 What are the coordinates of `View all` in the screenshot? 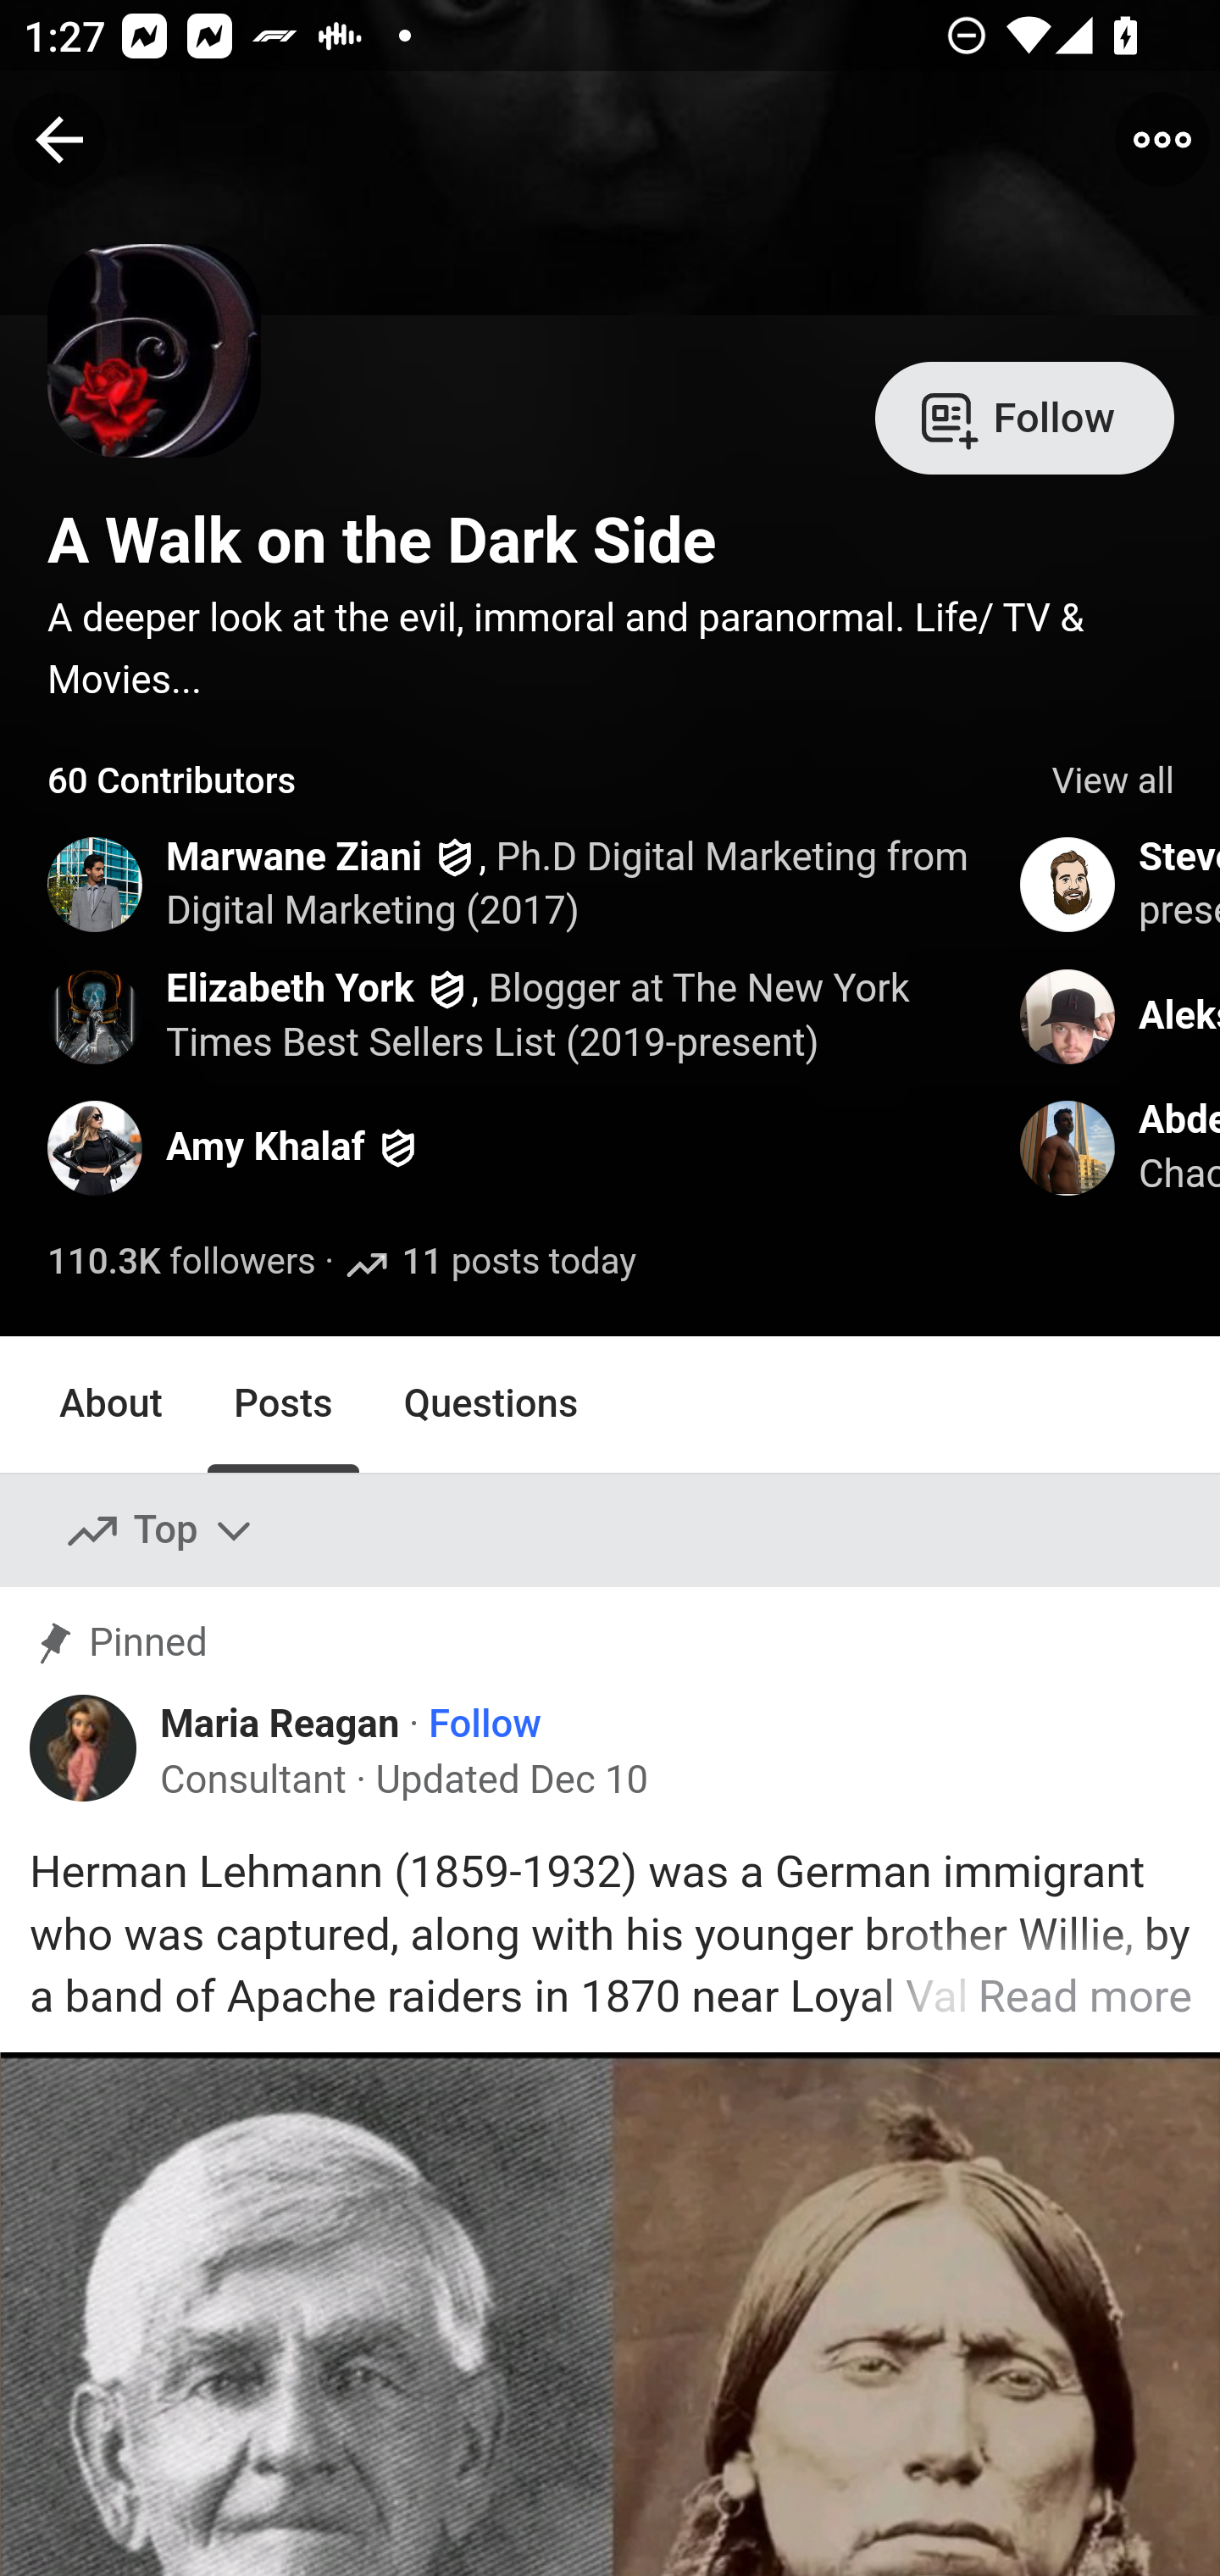 It's located at (1113, 781).